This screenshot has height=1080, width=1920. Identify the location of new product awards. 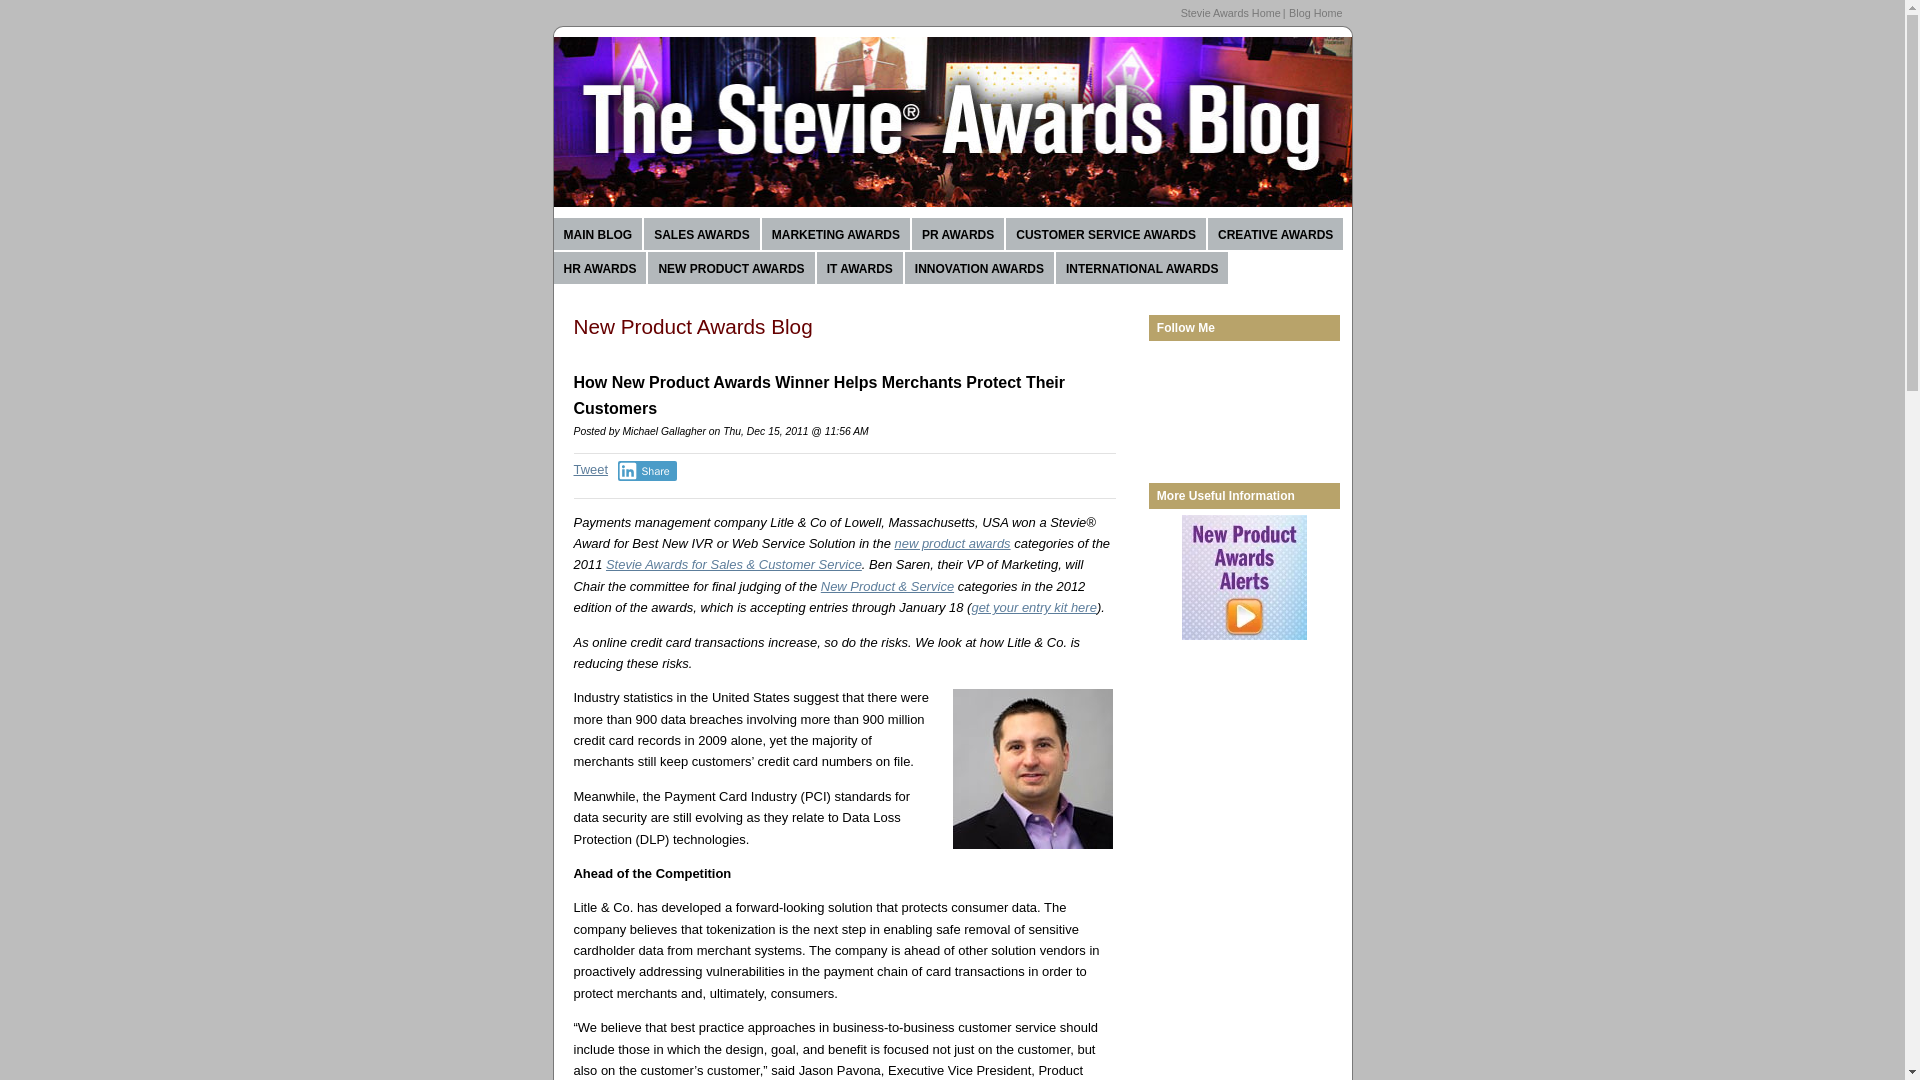
(952, 542).